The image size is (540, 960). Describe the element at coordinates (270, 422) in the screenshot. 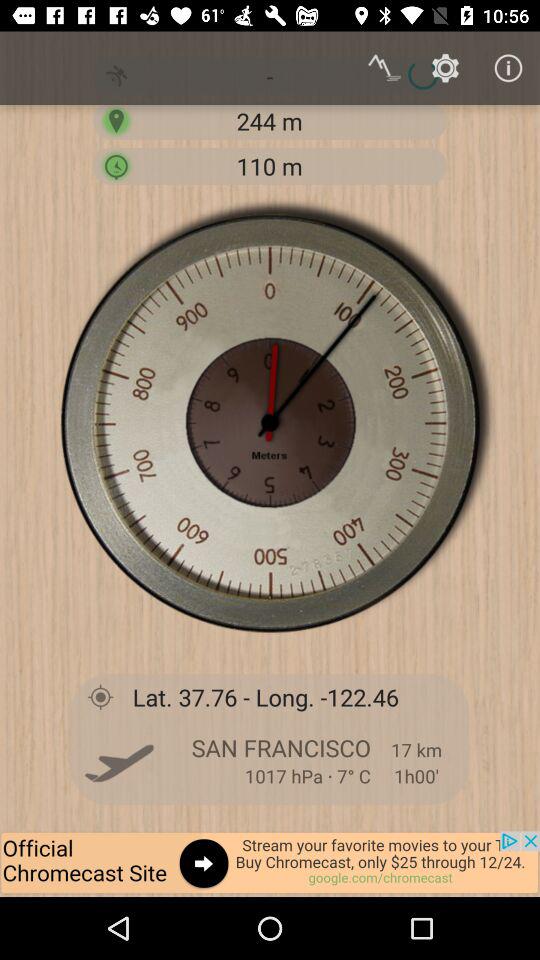

I see `the label shown below 110 m` at that location.